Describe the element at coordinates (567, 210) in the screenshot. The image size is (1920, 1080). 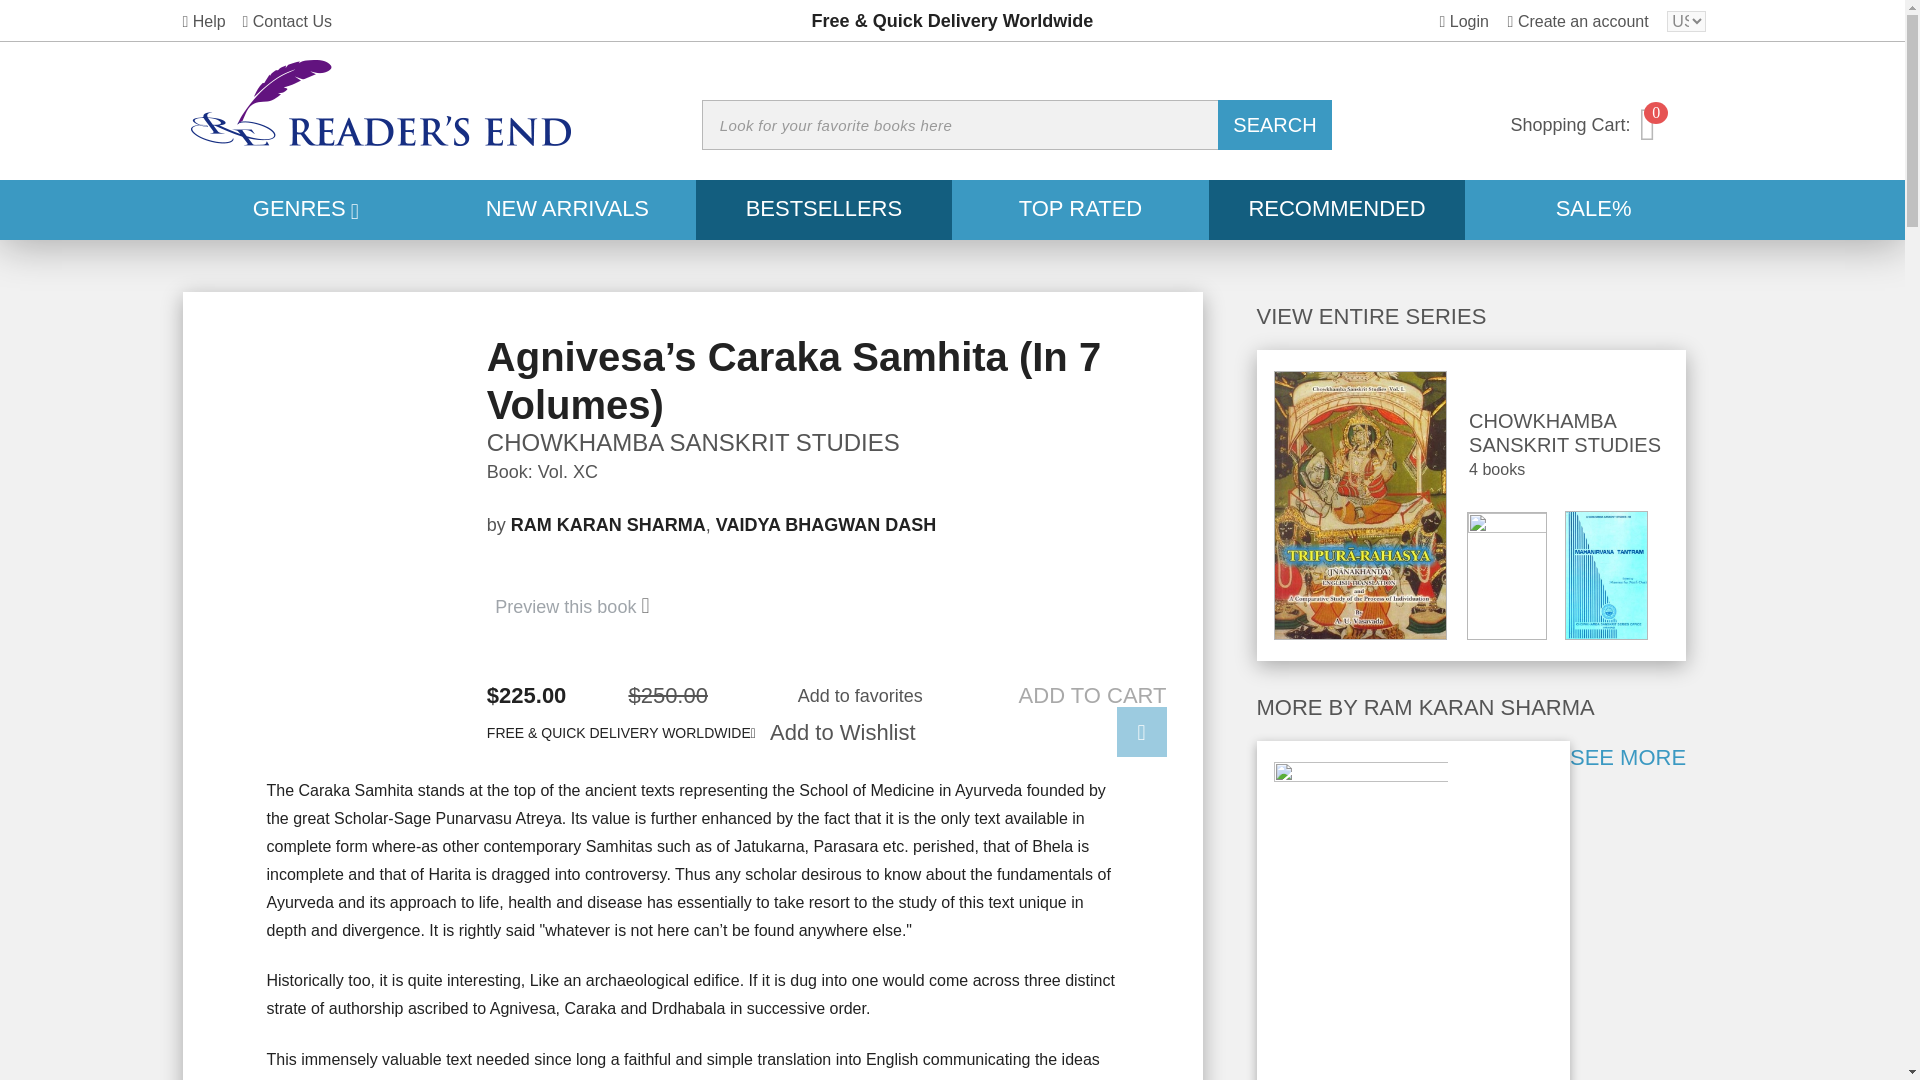
I see `NEW ARRIVALS` at that location.